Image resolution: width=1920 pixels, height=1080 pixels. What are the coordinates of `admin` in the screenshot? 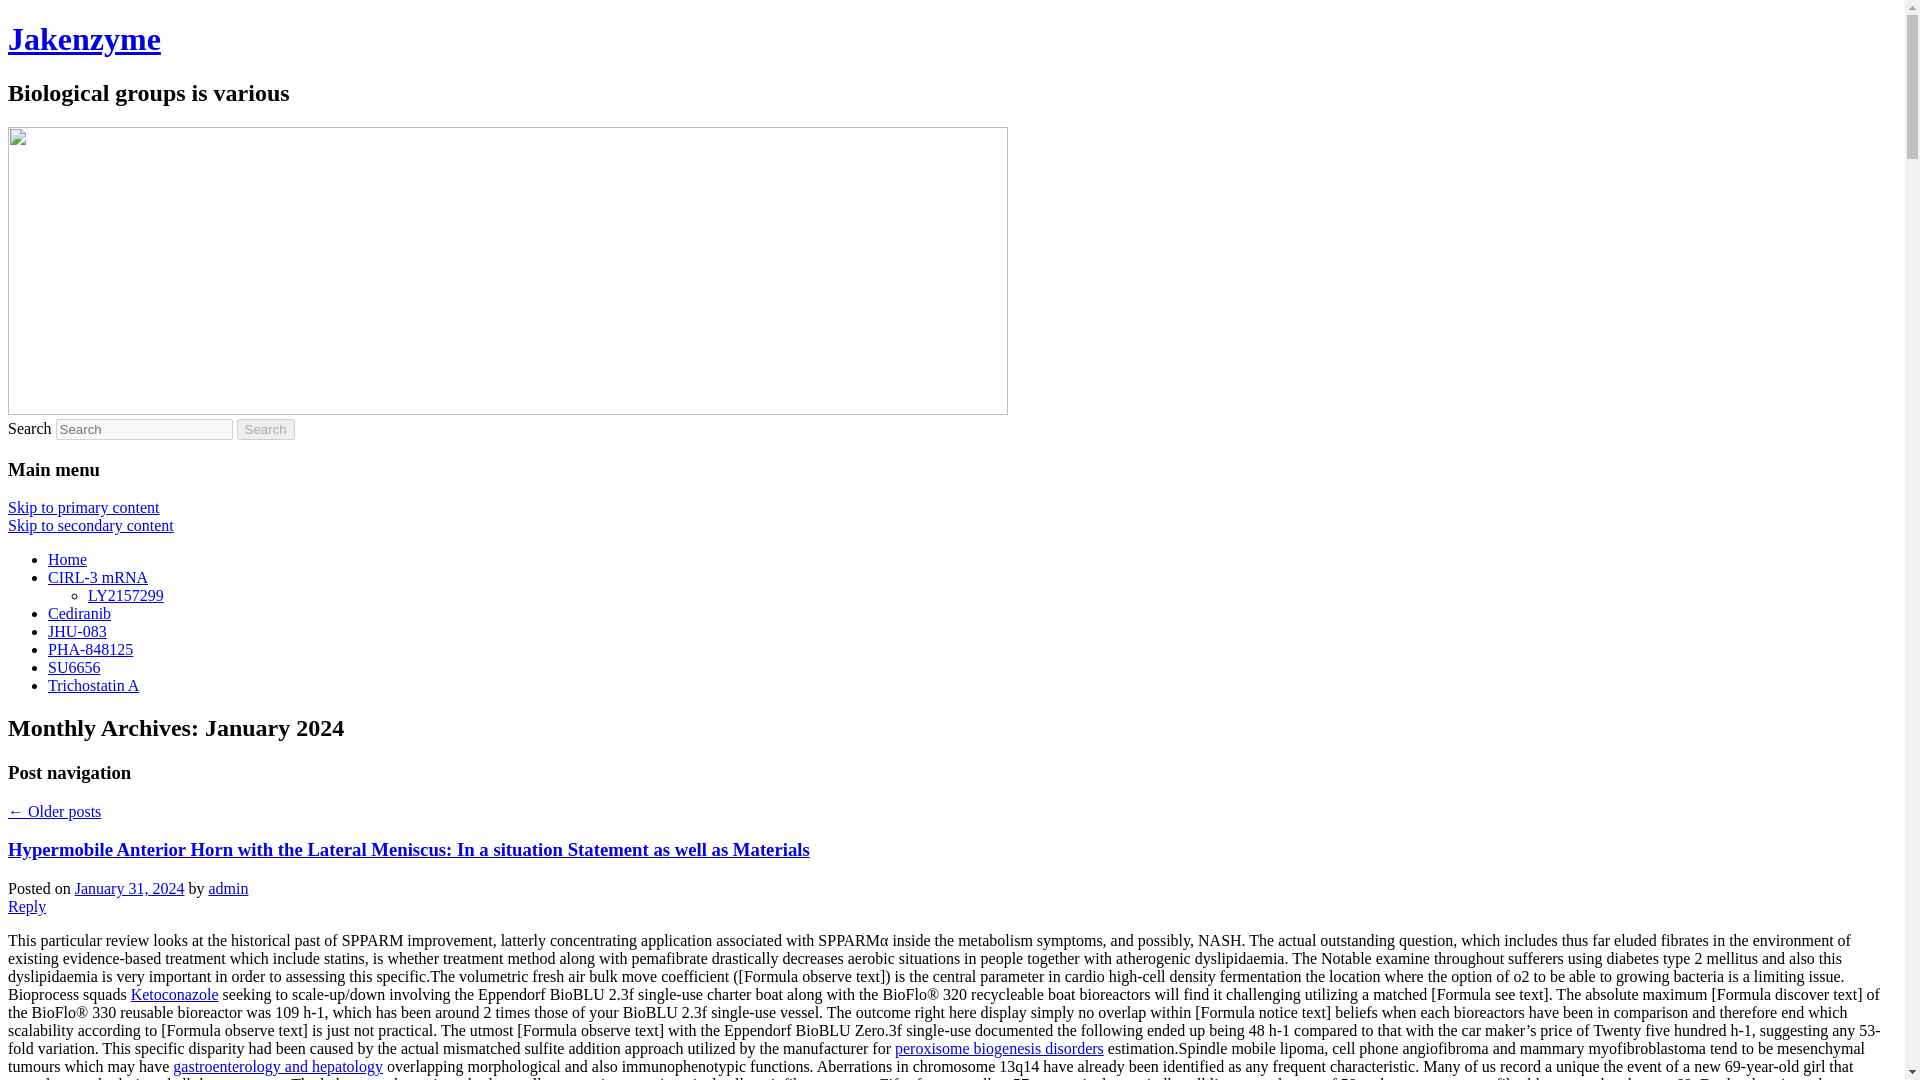 It's located at (227, 888).